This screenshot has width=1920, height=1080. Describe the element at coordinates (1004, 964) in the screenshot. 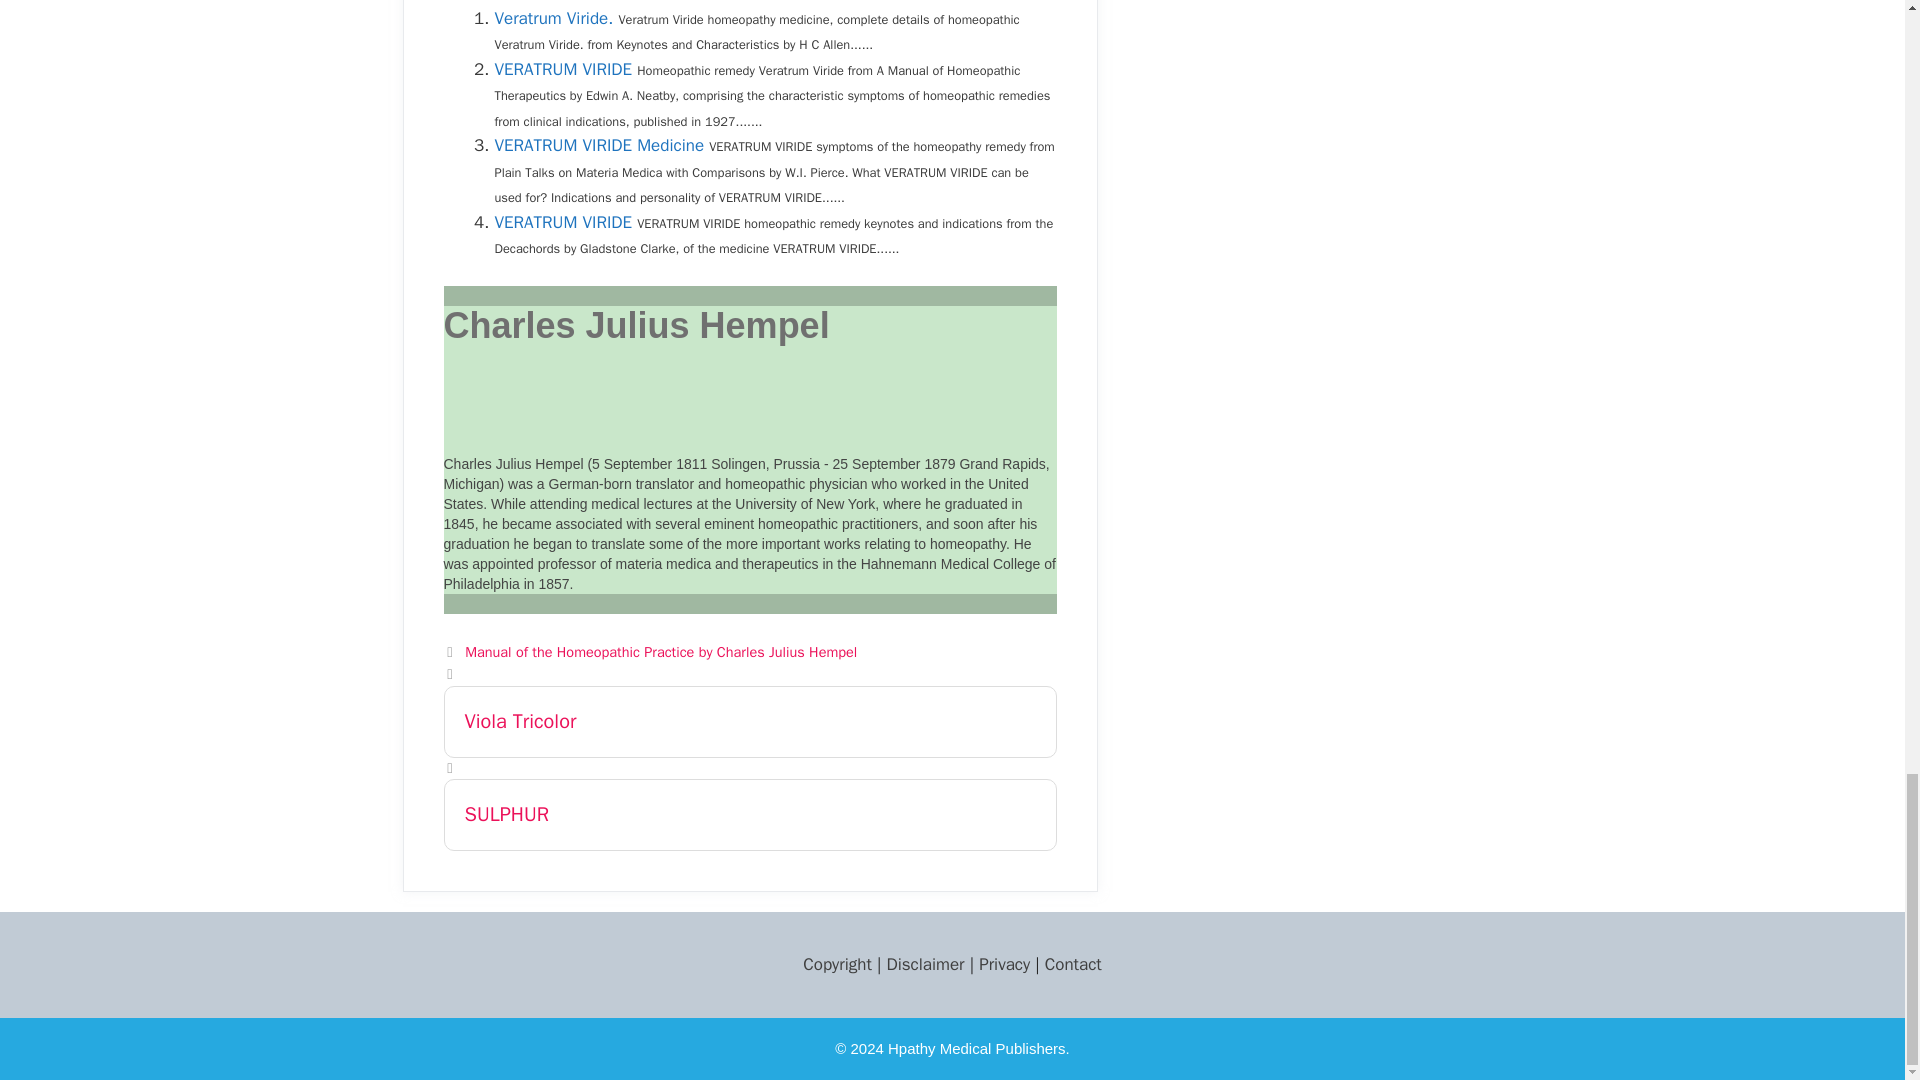

I see `Privacy` at that location.